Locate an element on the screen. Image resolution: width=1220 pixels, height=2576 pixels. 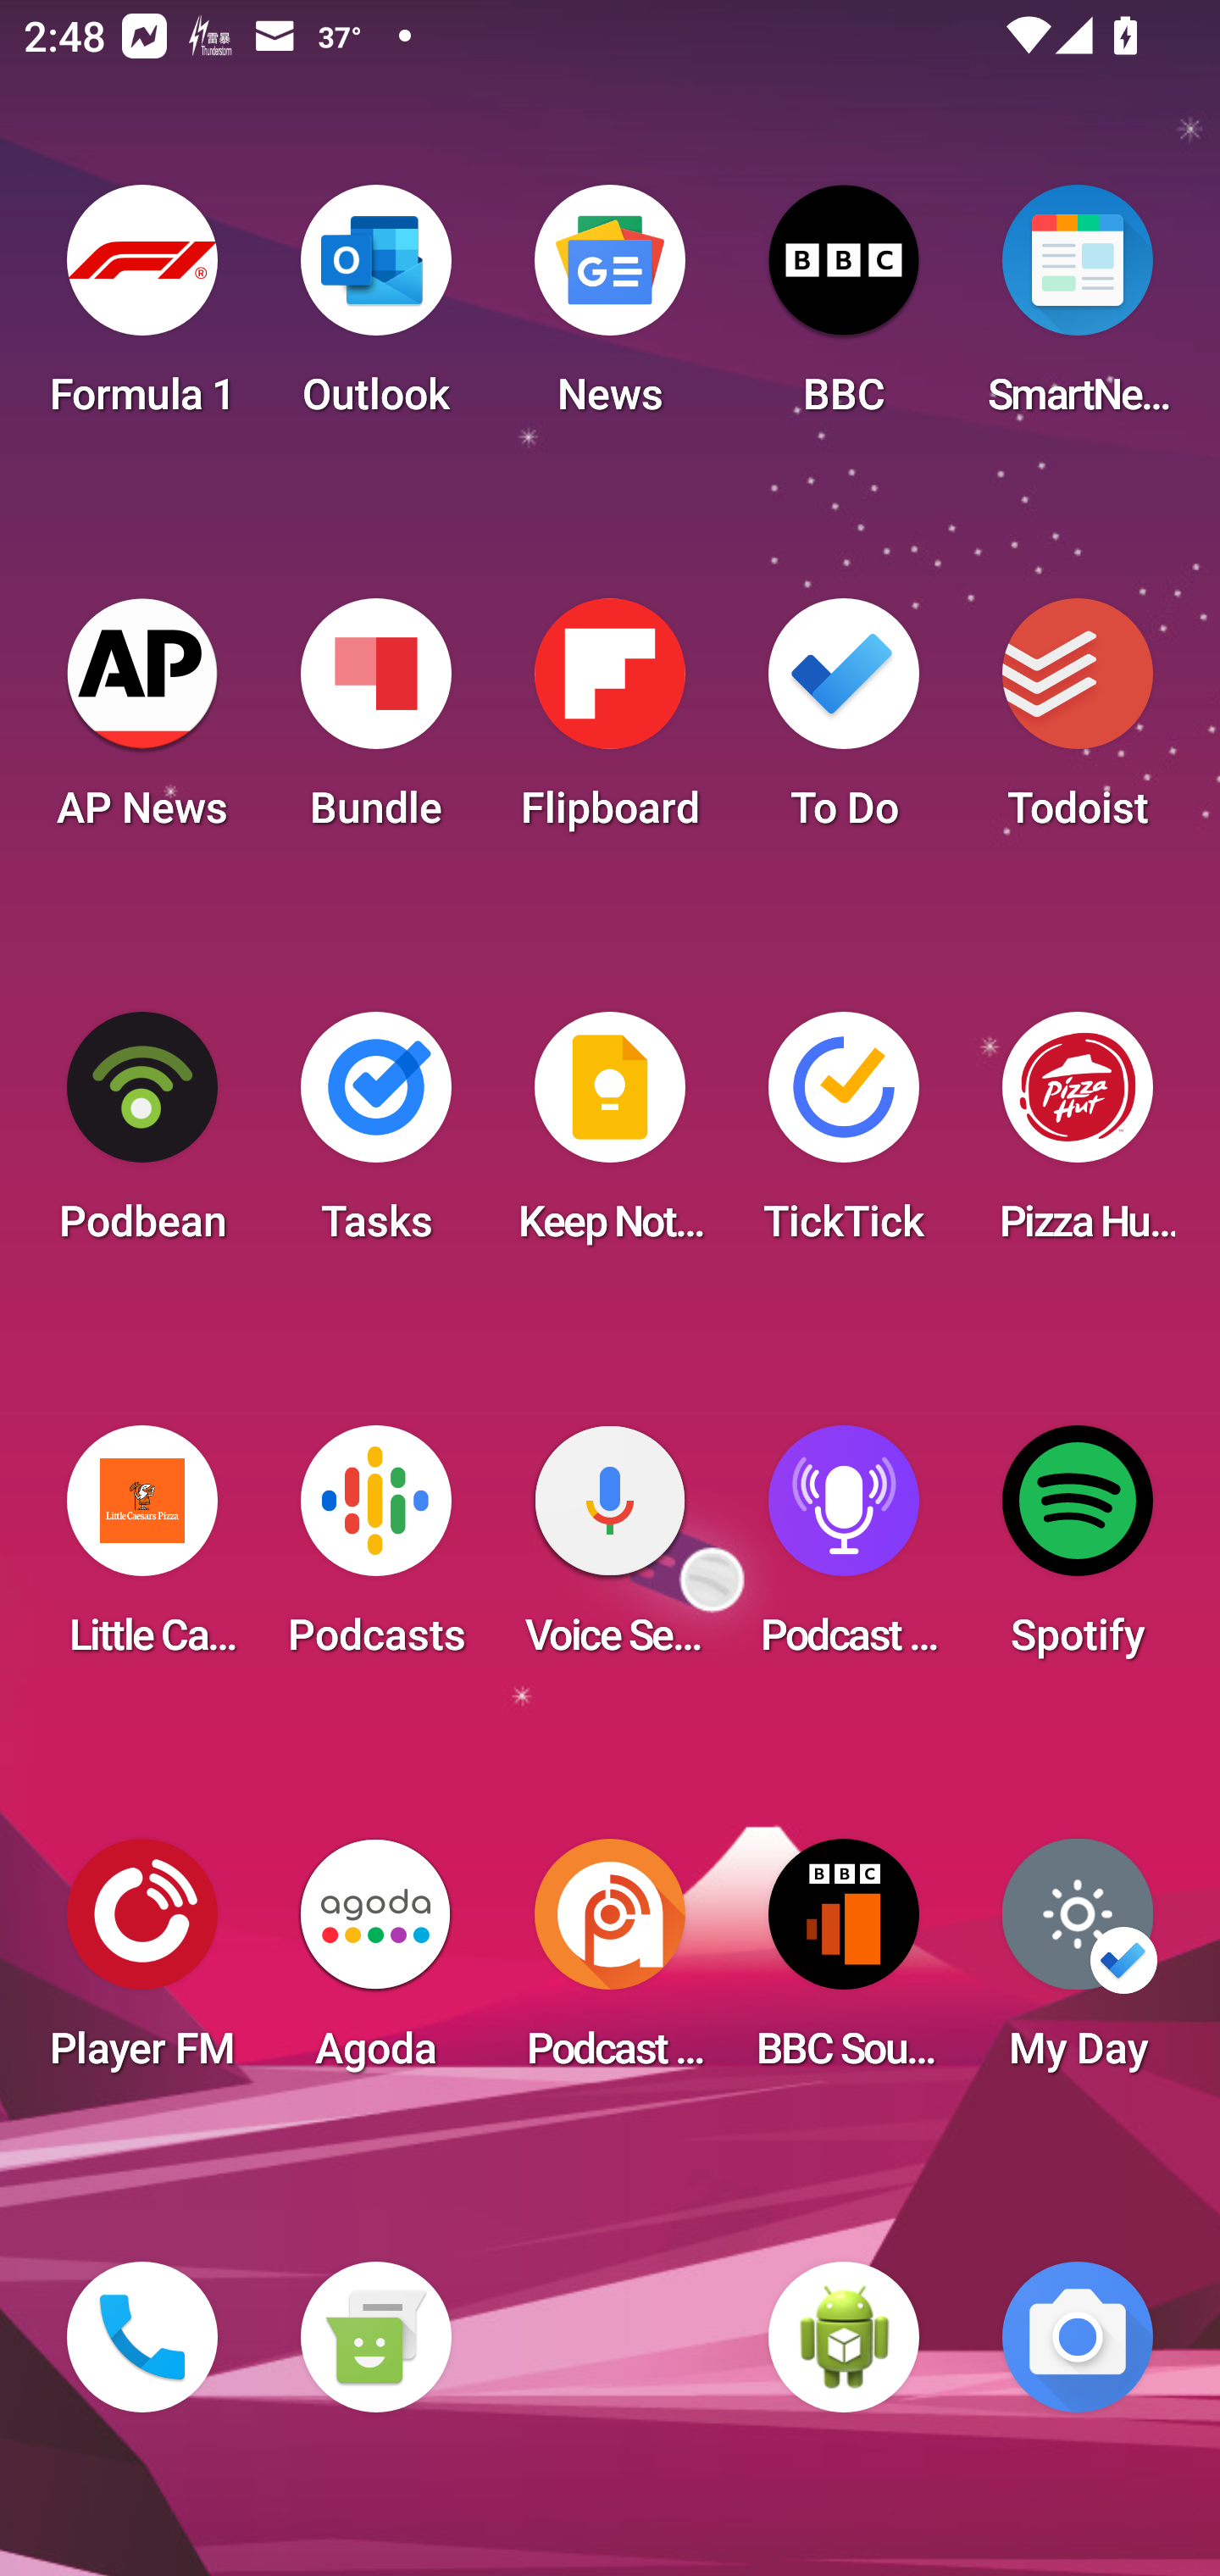
Podcasts is located at coordinates (375, 1551).